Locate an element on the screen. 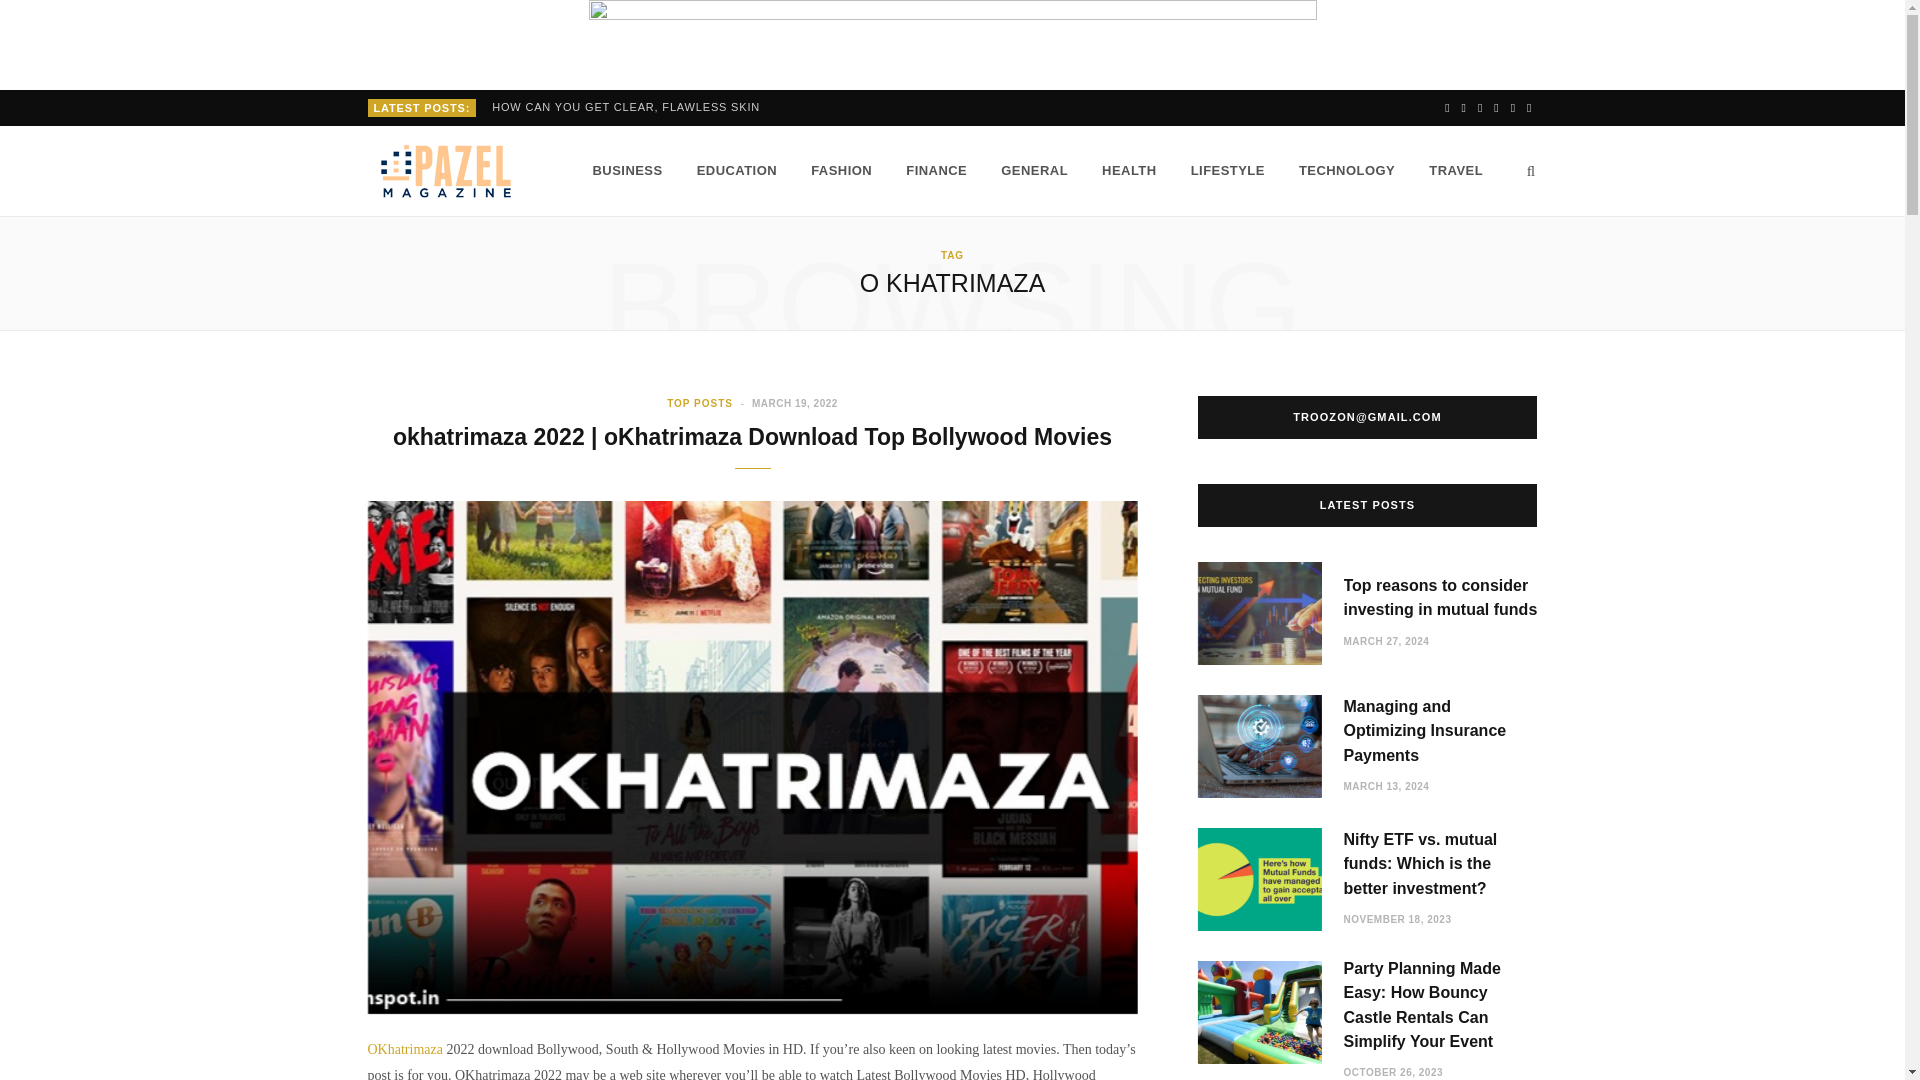  BUSINESS is located at coordinates (627, 171).